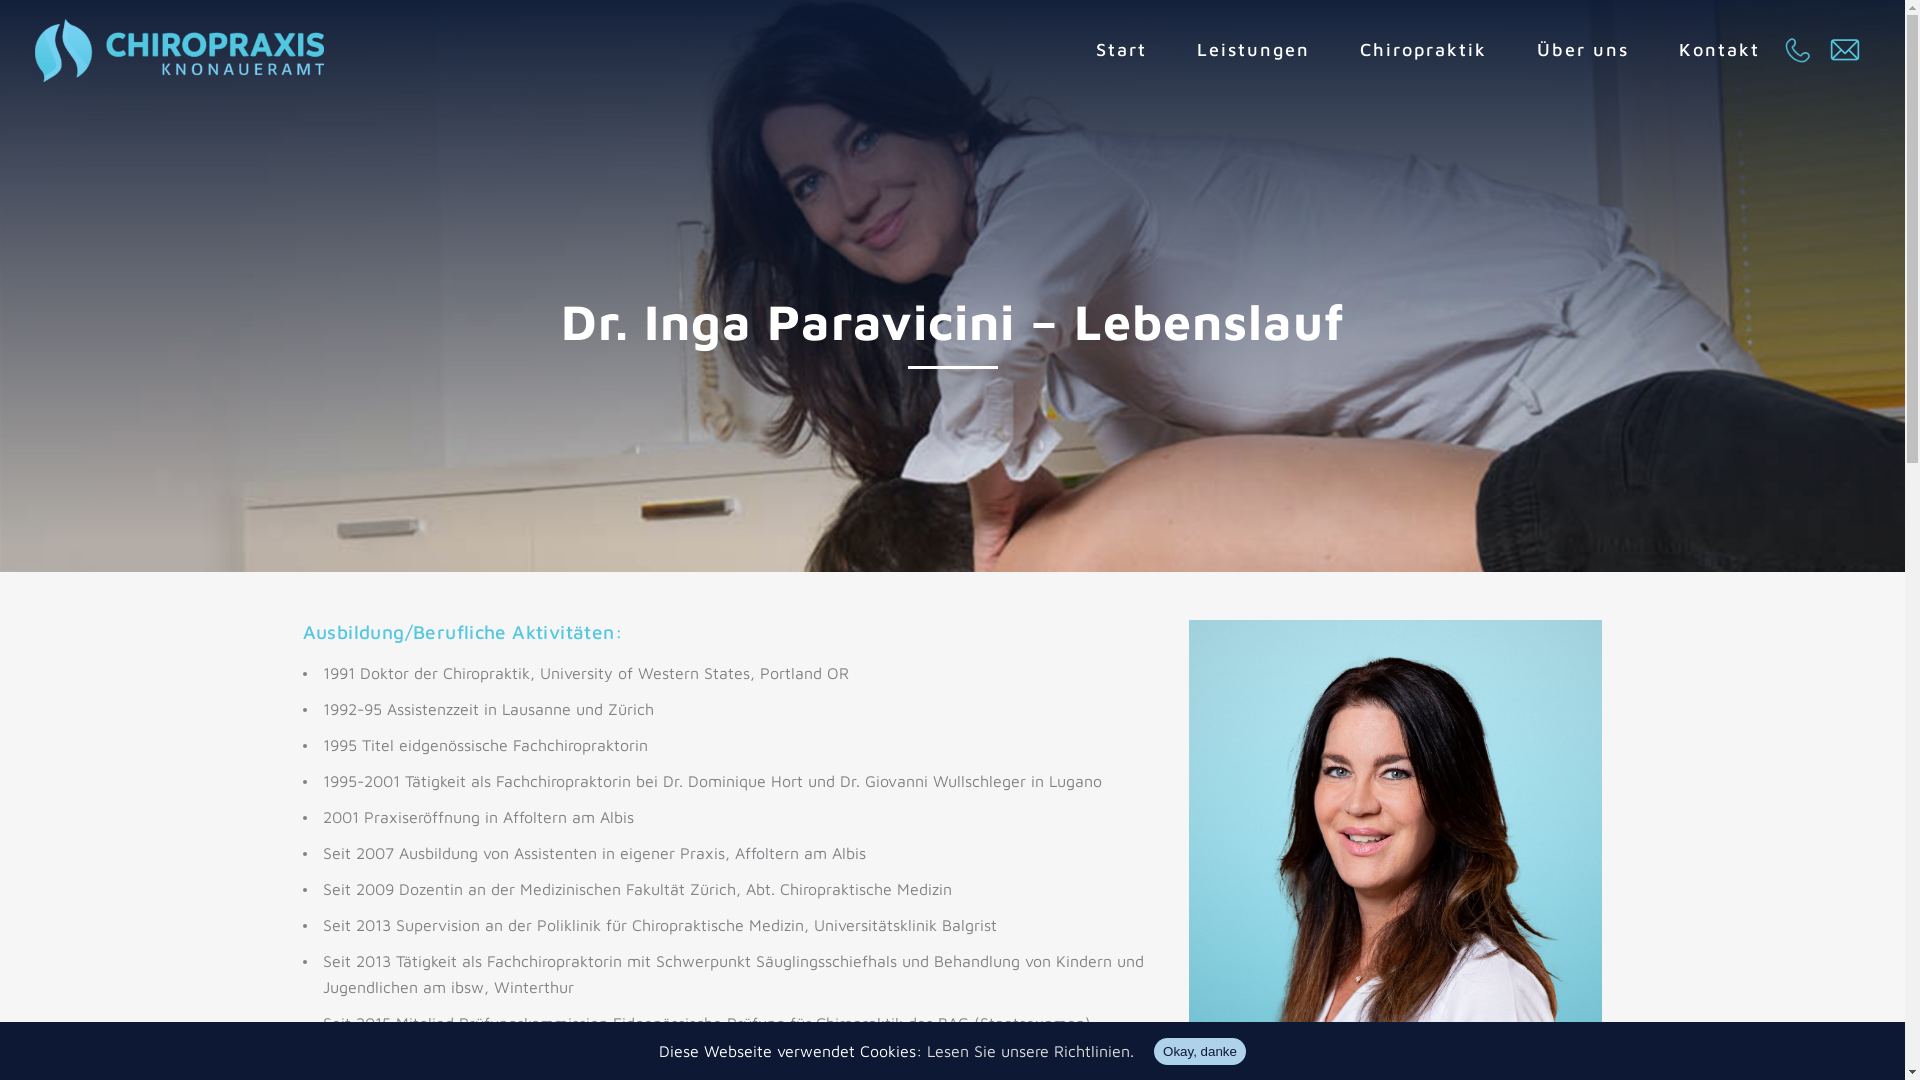 The height and width of the screenshot is (1080, 1920). Describe the element at coordinates (1720, 50) in the screenshot. I see `Kontakt` at that location.